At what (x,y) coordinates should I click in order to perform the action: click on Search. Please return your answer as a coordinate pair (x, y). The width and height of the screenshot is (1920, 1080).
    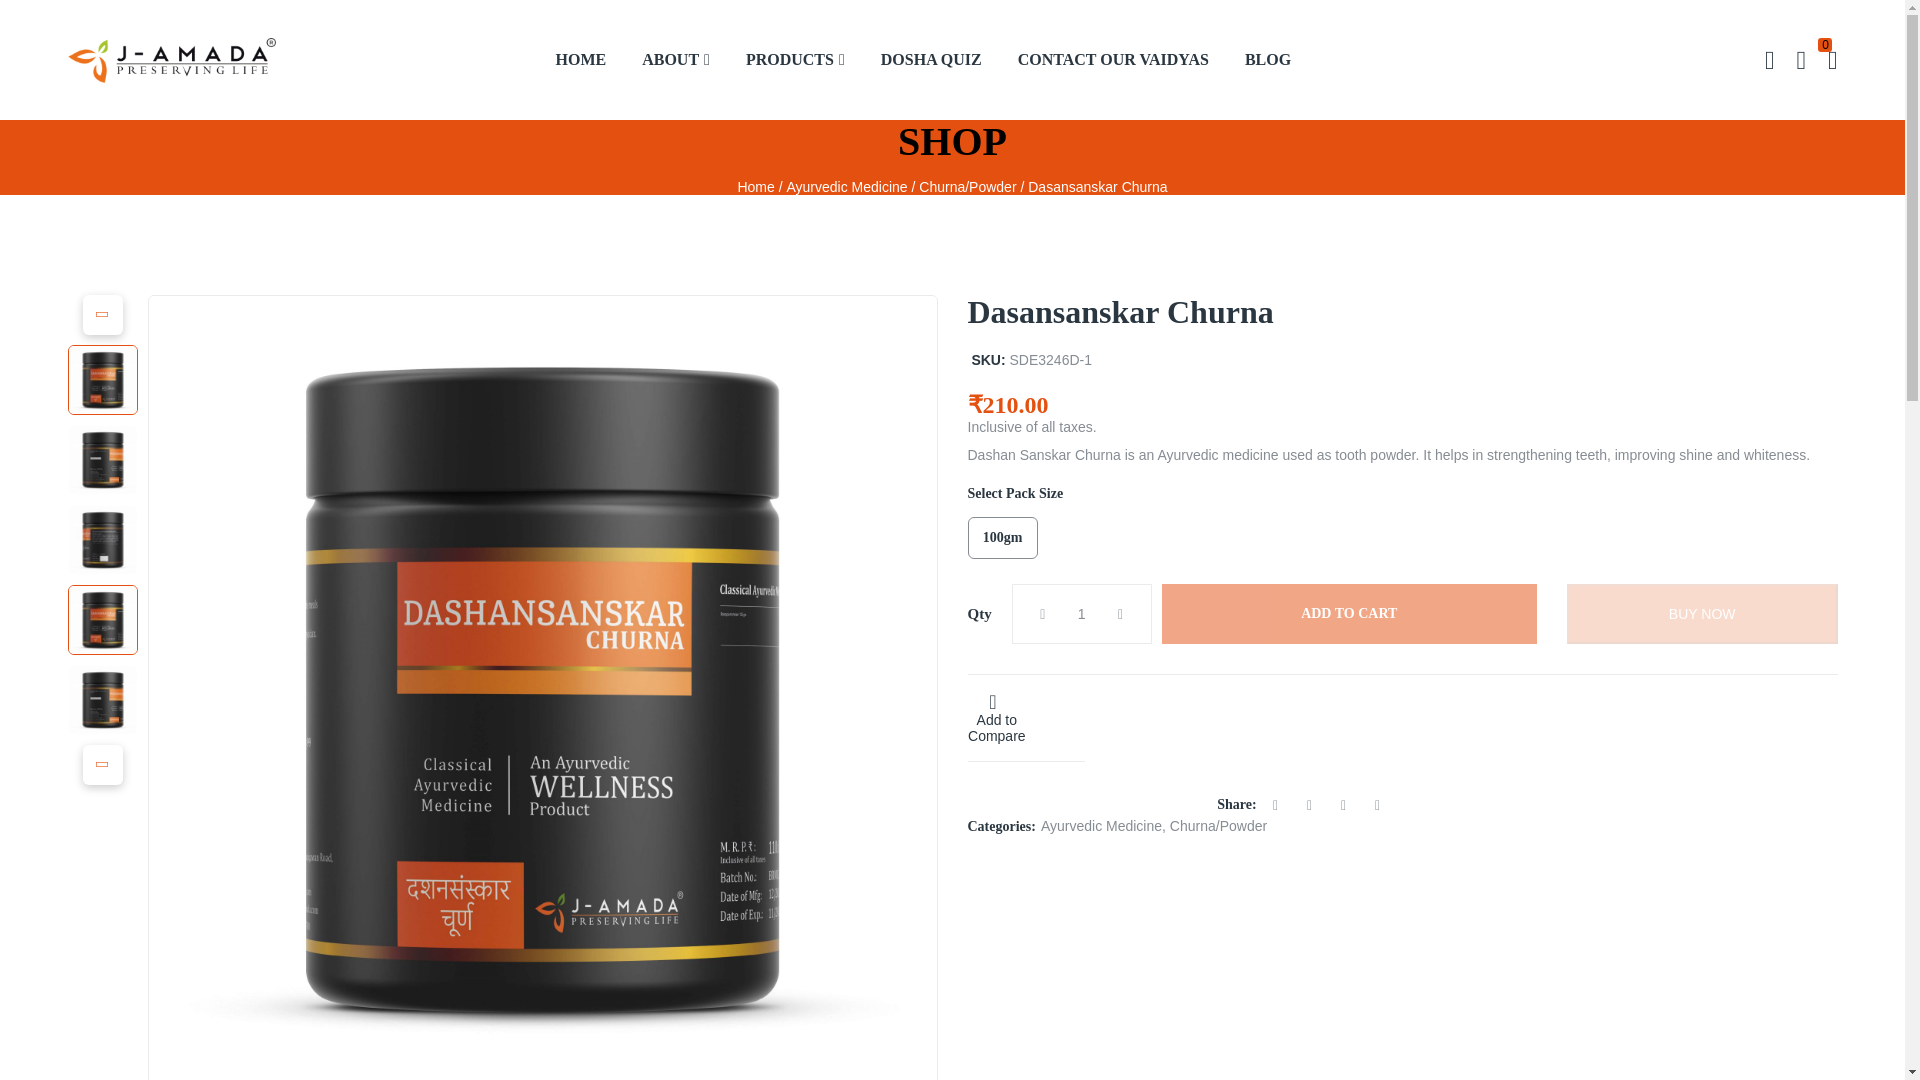
    Looking at the image, I should click on (1770, 60).